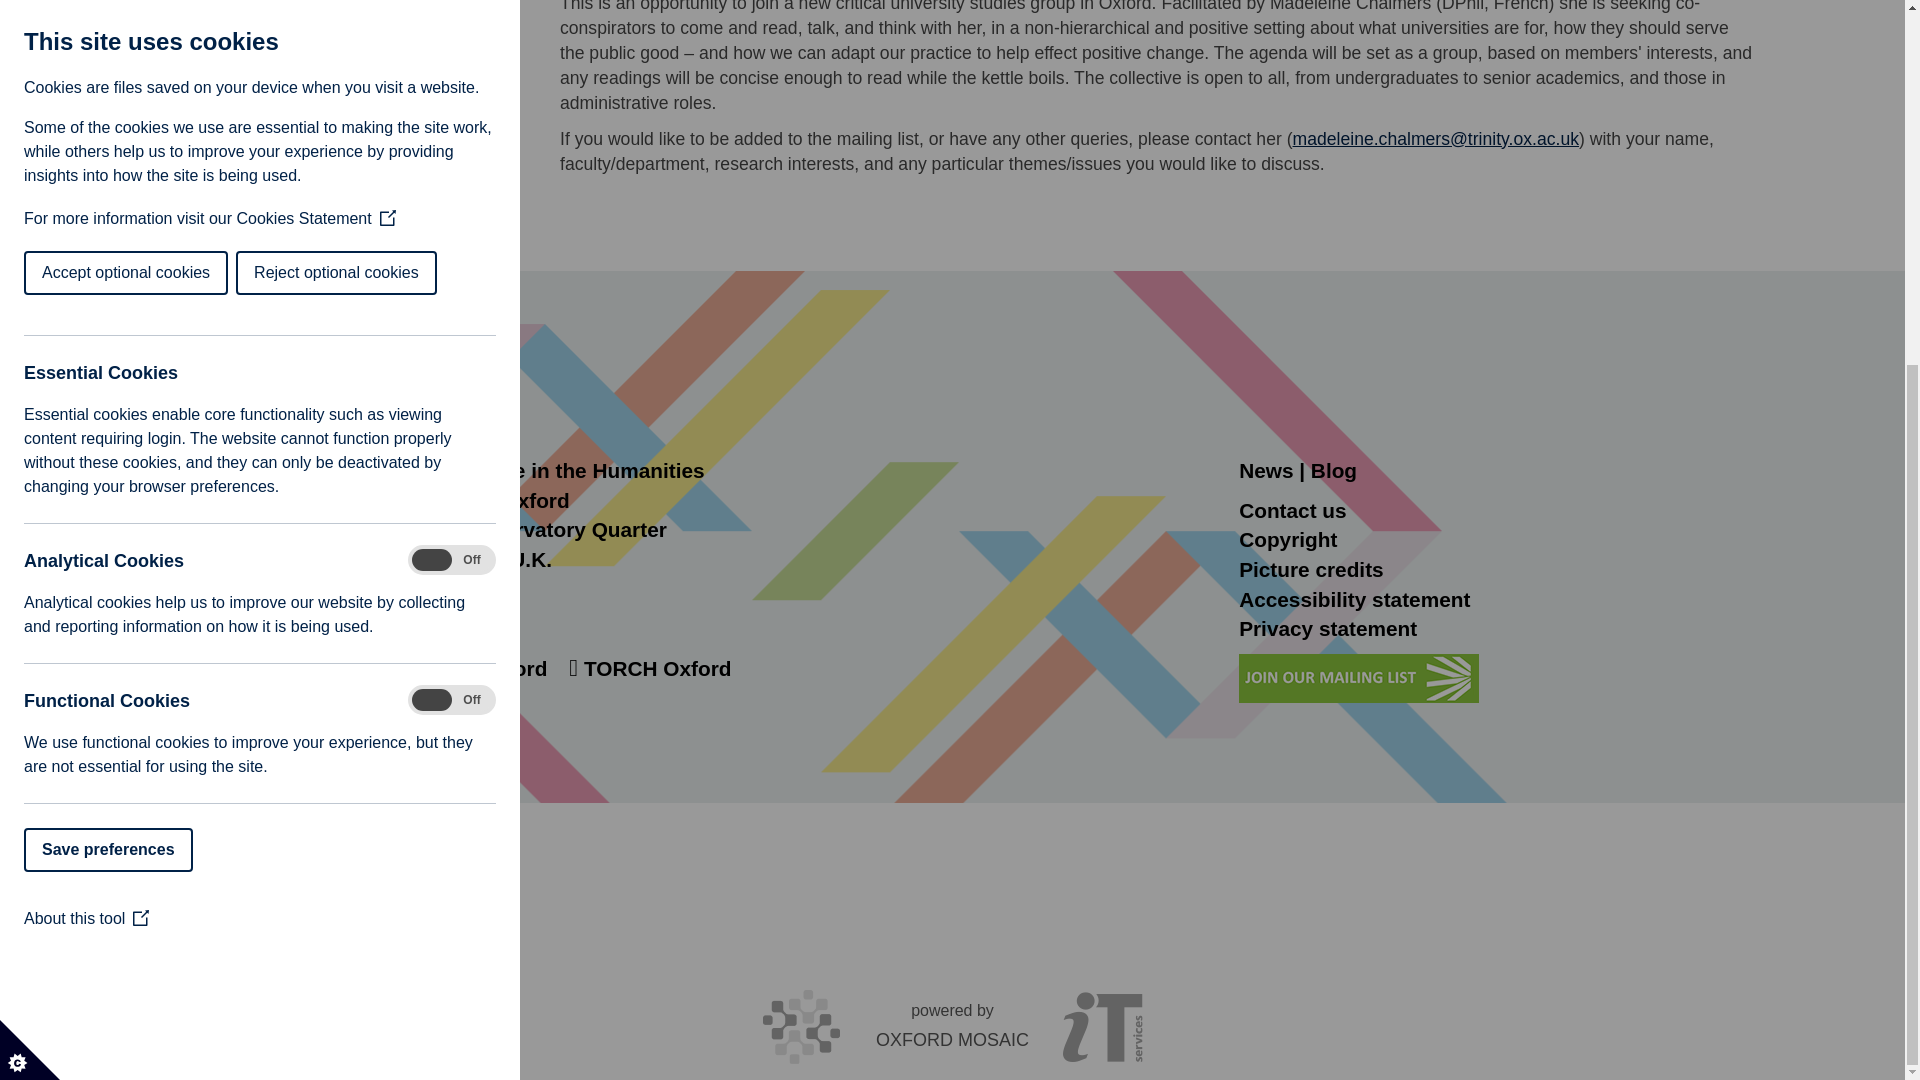 The width and height of the screenshot is (1920, 1080). What do you see at coordinates (366, 668) in the screenshot?
I see `Twitter` at bounding box center [366, 668].